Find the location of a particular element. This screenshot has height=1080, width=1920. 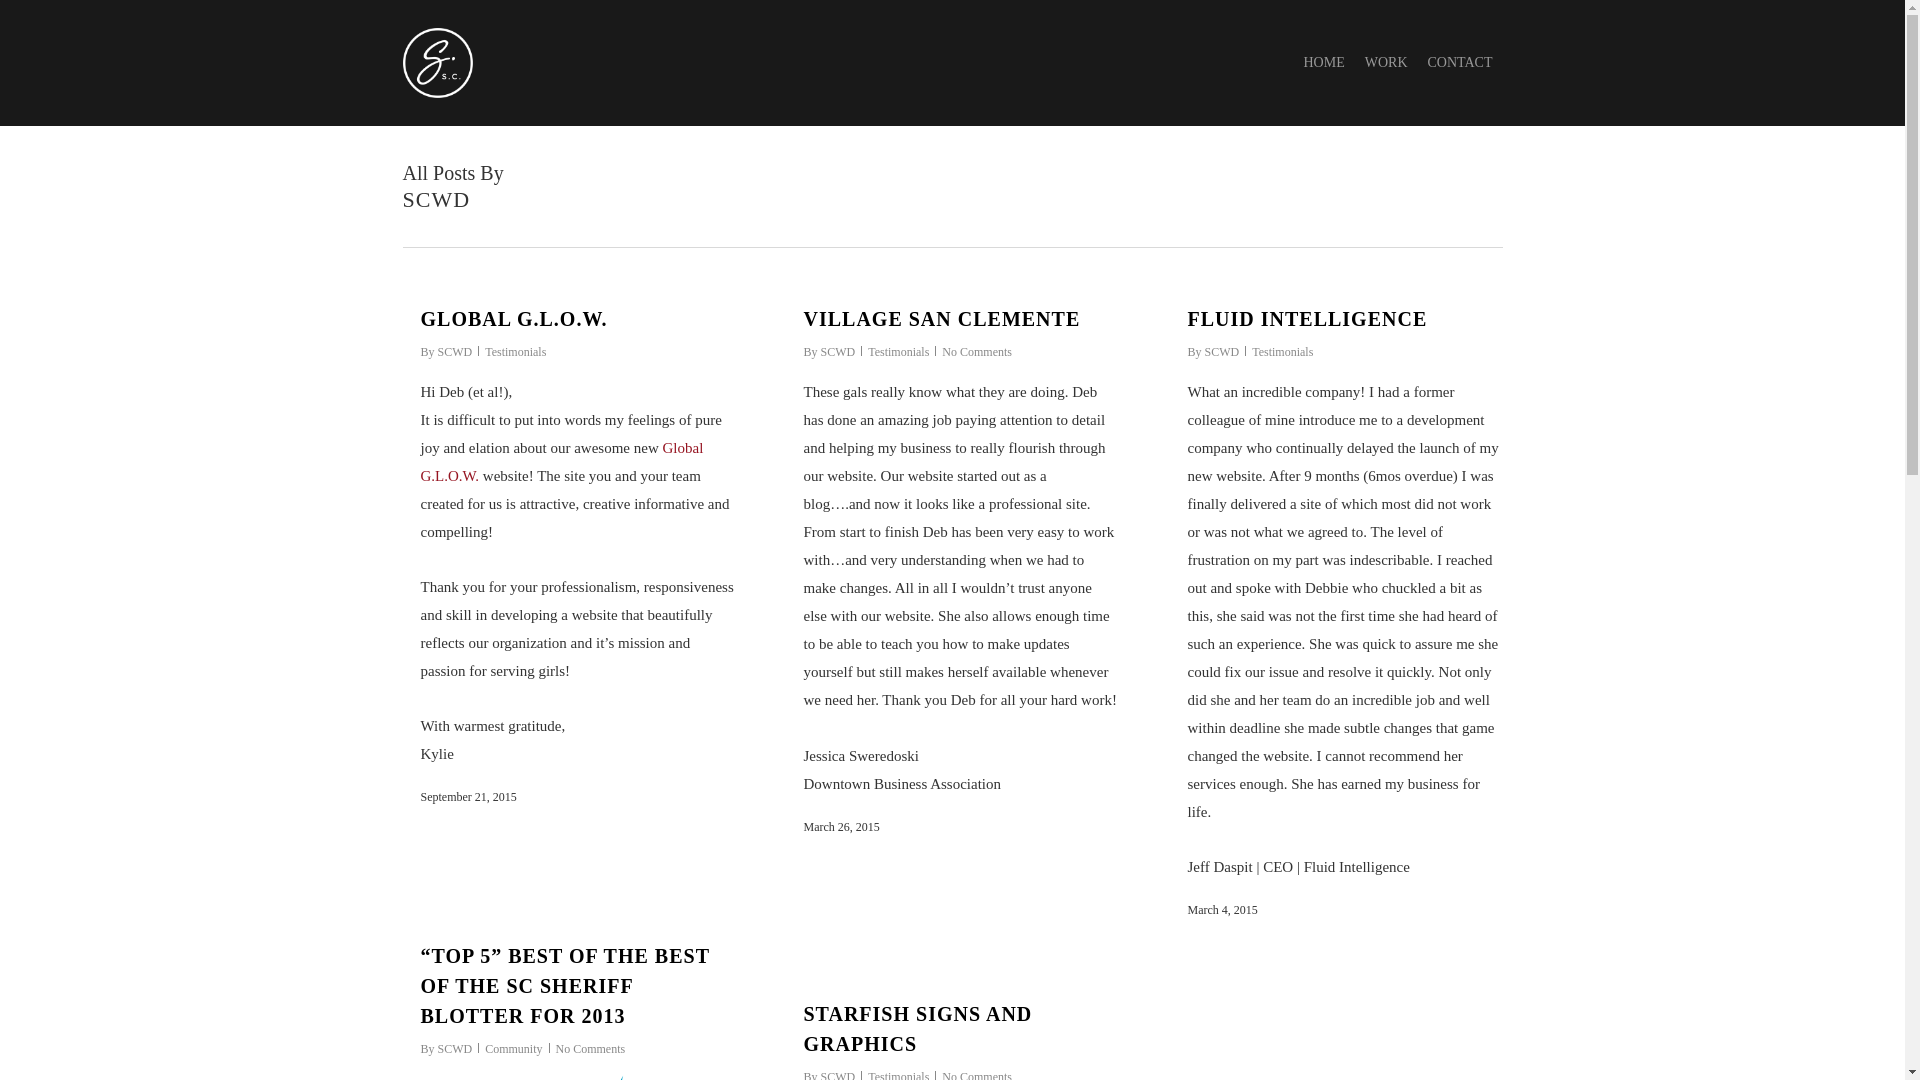

Testimonials is located at coordinates (1282, 351).